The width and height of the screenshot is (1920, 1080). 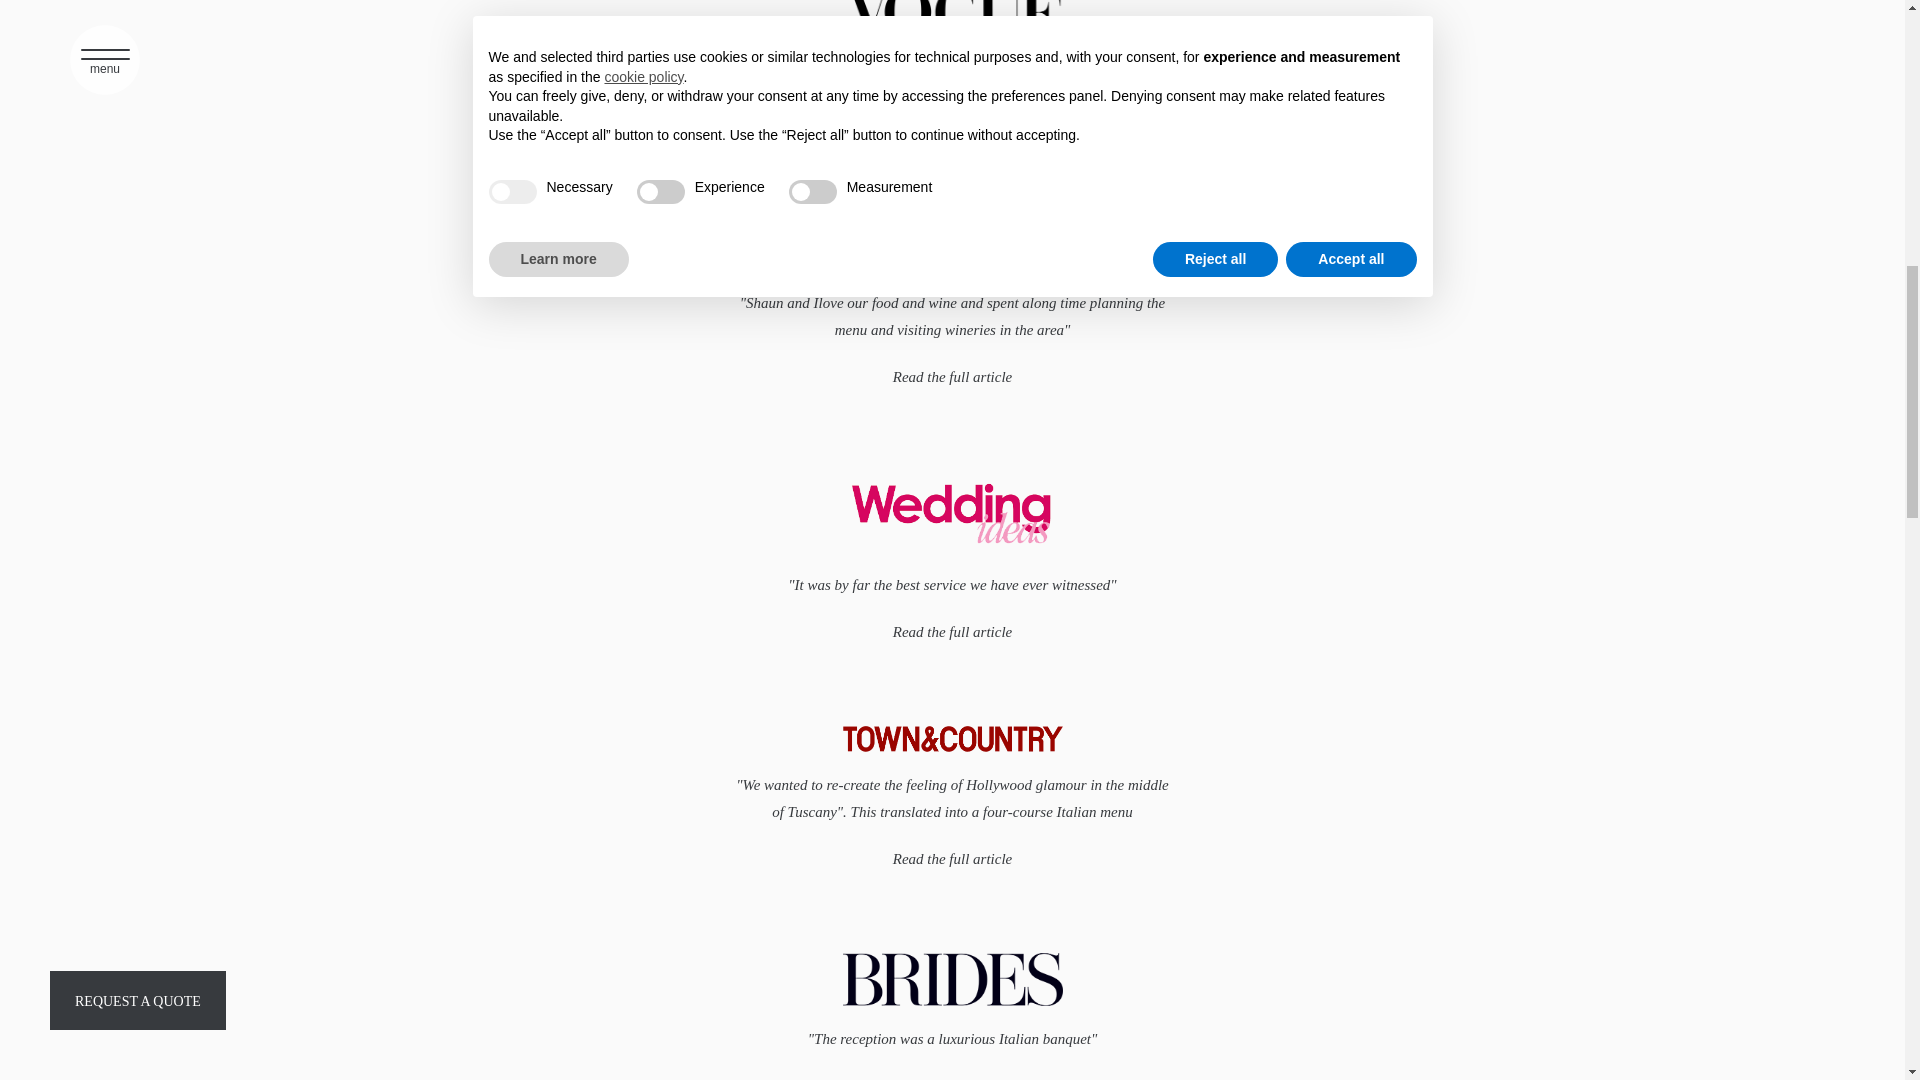 I want to click on Read the full article, so click(x=952, y=122).